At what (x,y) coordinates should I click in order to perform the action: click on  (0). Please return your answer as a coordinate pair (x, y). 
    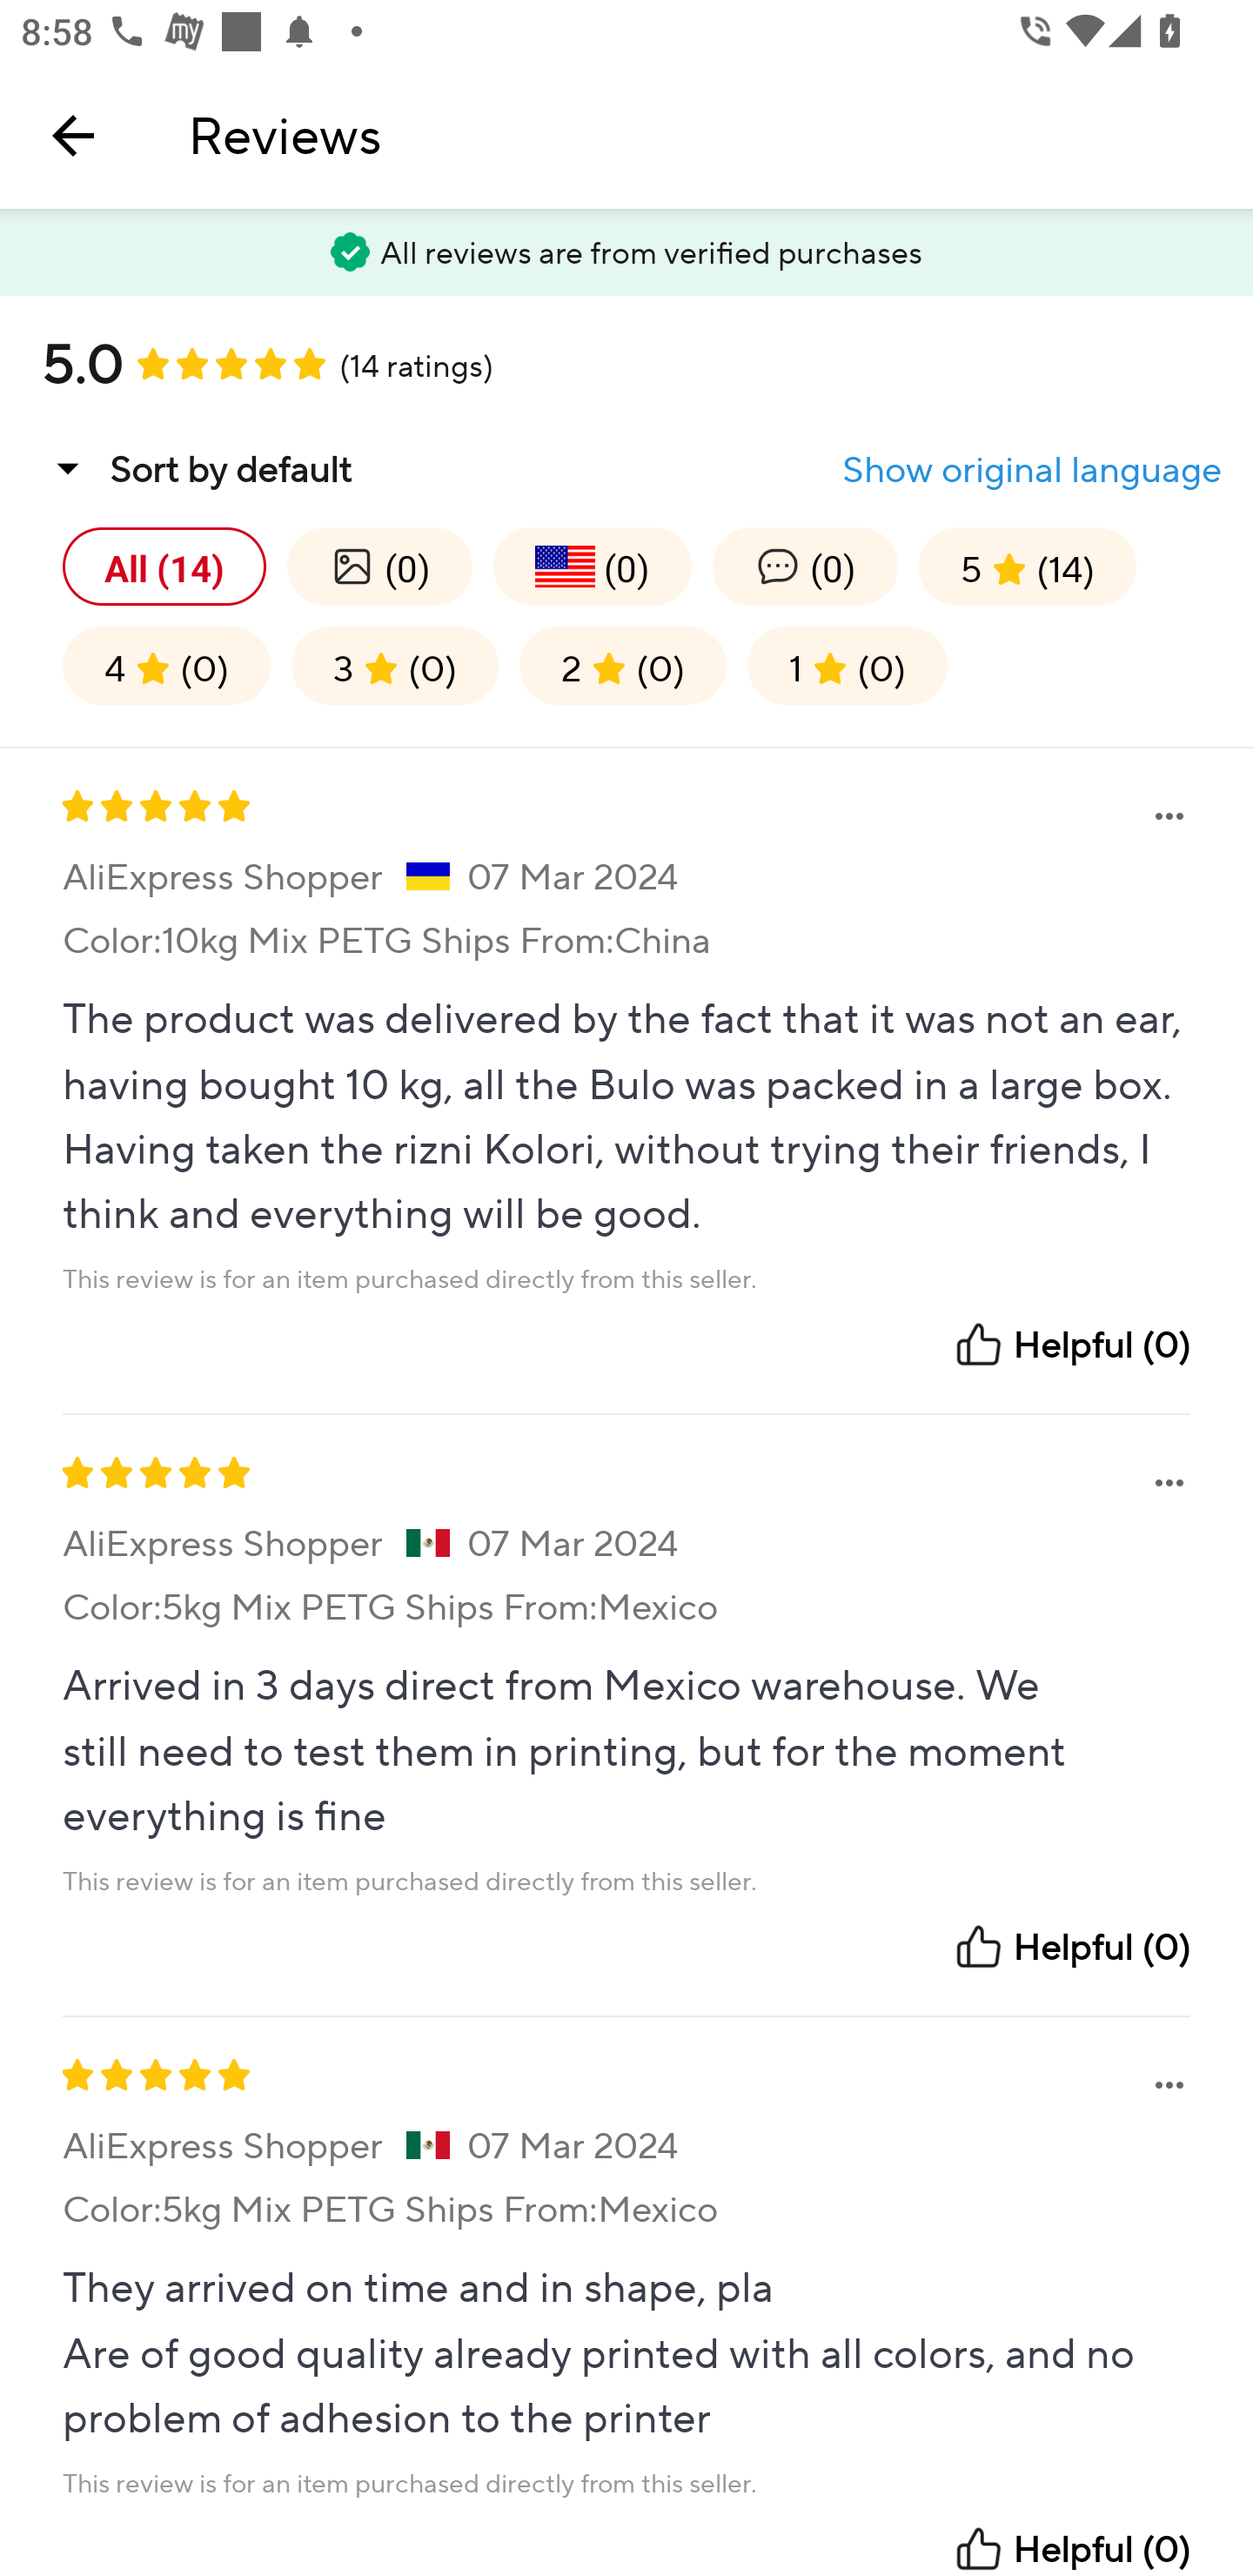
    Looking at the image, I should click on (379, 566).